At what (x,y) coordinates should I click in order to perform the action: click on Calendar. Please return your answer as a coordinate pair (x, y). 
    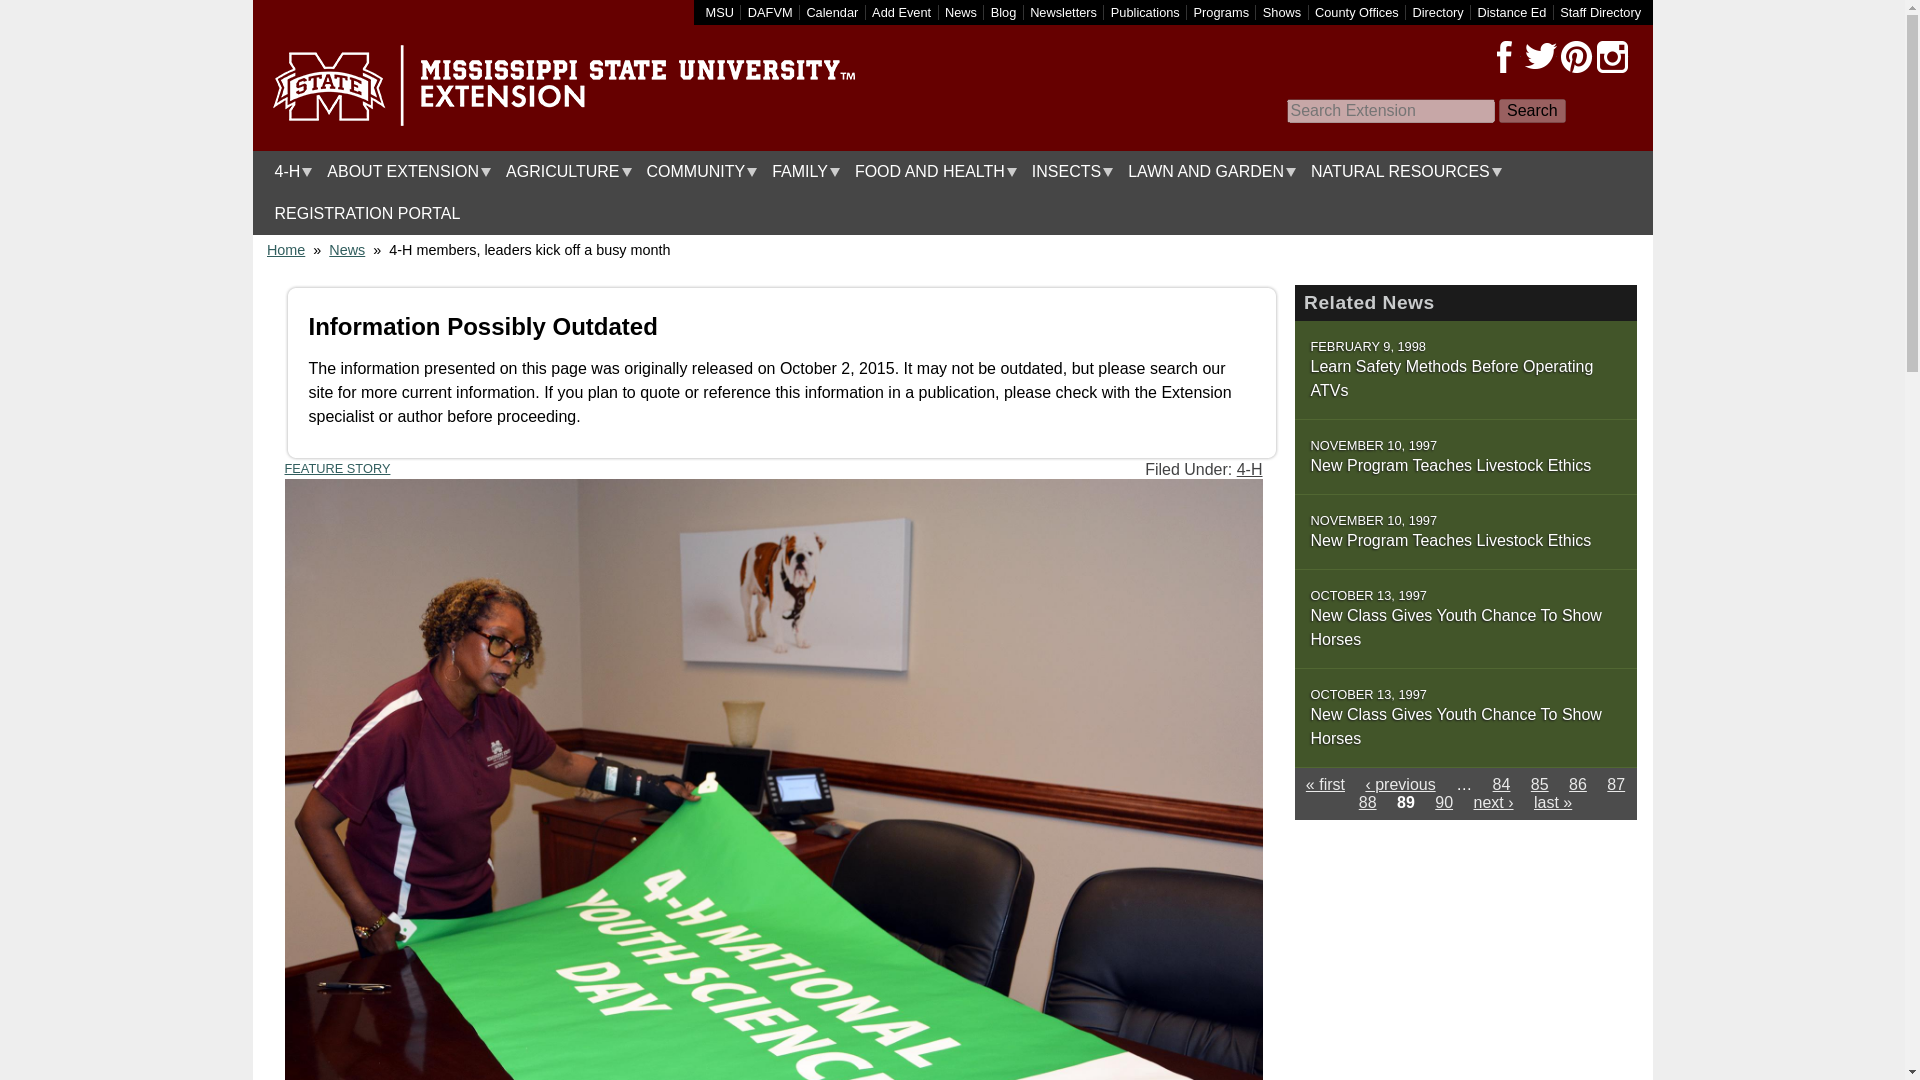
    Looking at the image, I should click on (832, 12).